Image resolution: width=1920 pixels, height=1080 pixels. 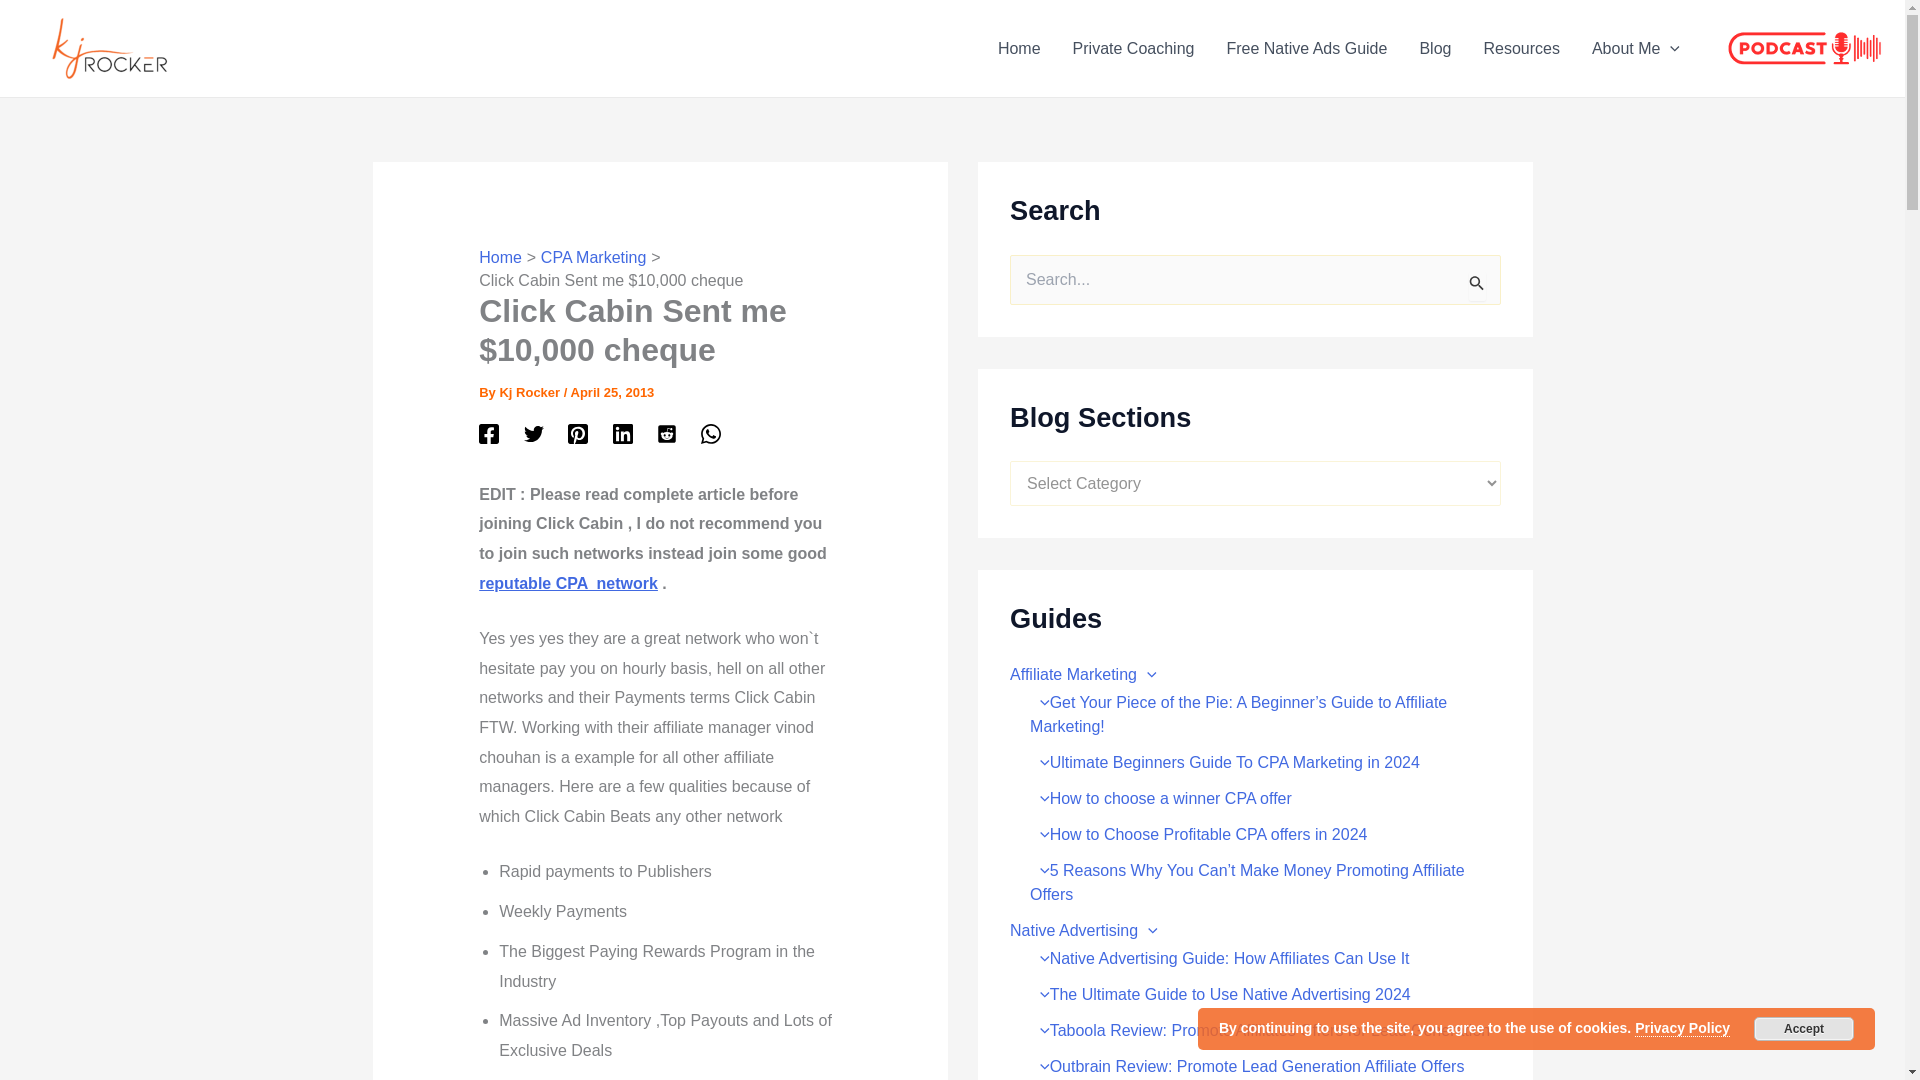 What do you see at coordinates (1134, 48) in the screenshot?
I see `Private Coaching` at bounding box center [1134, 48].